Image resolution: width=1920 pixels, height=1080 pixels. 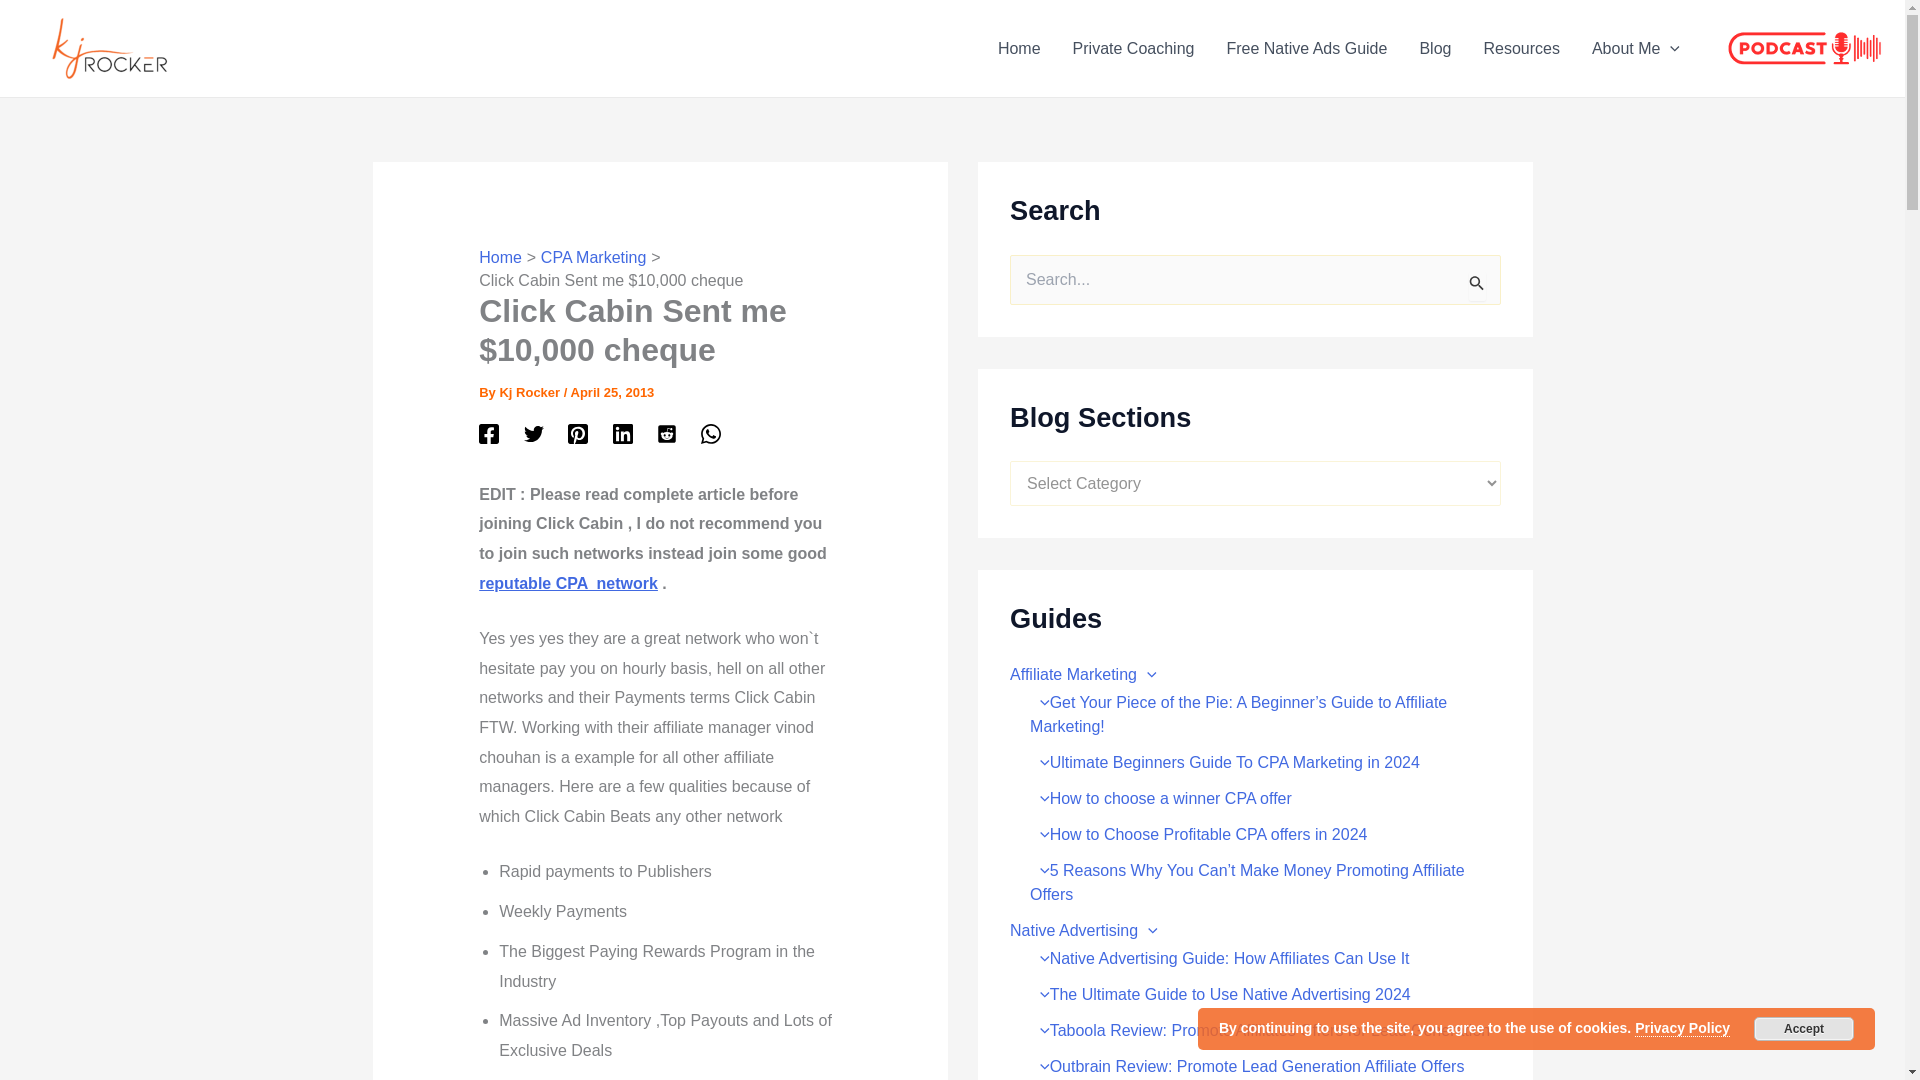 What do you see at coordinates (1134, 48) in the screenshot?
I see `Private Coaching` at bounding box center [1134, 48].